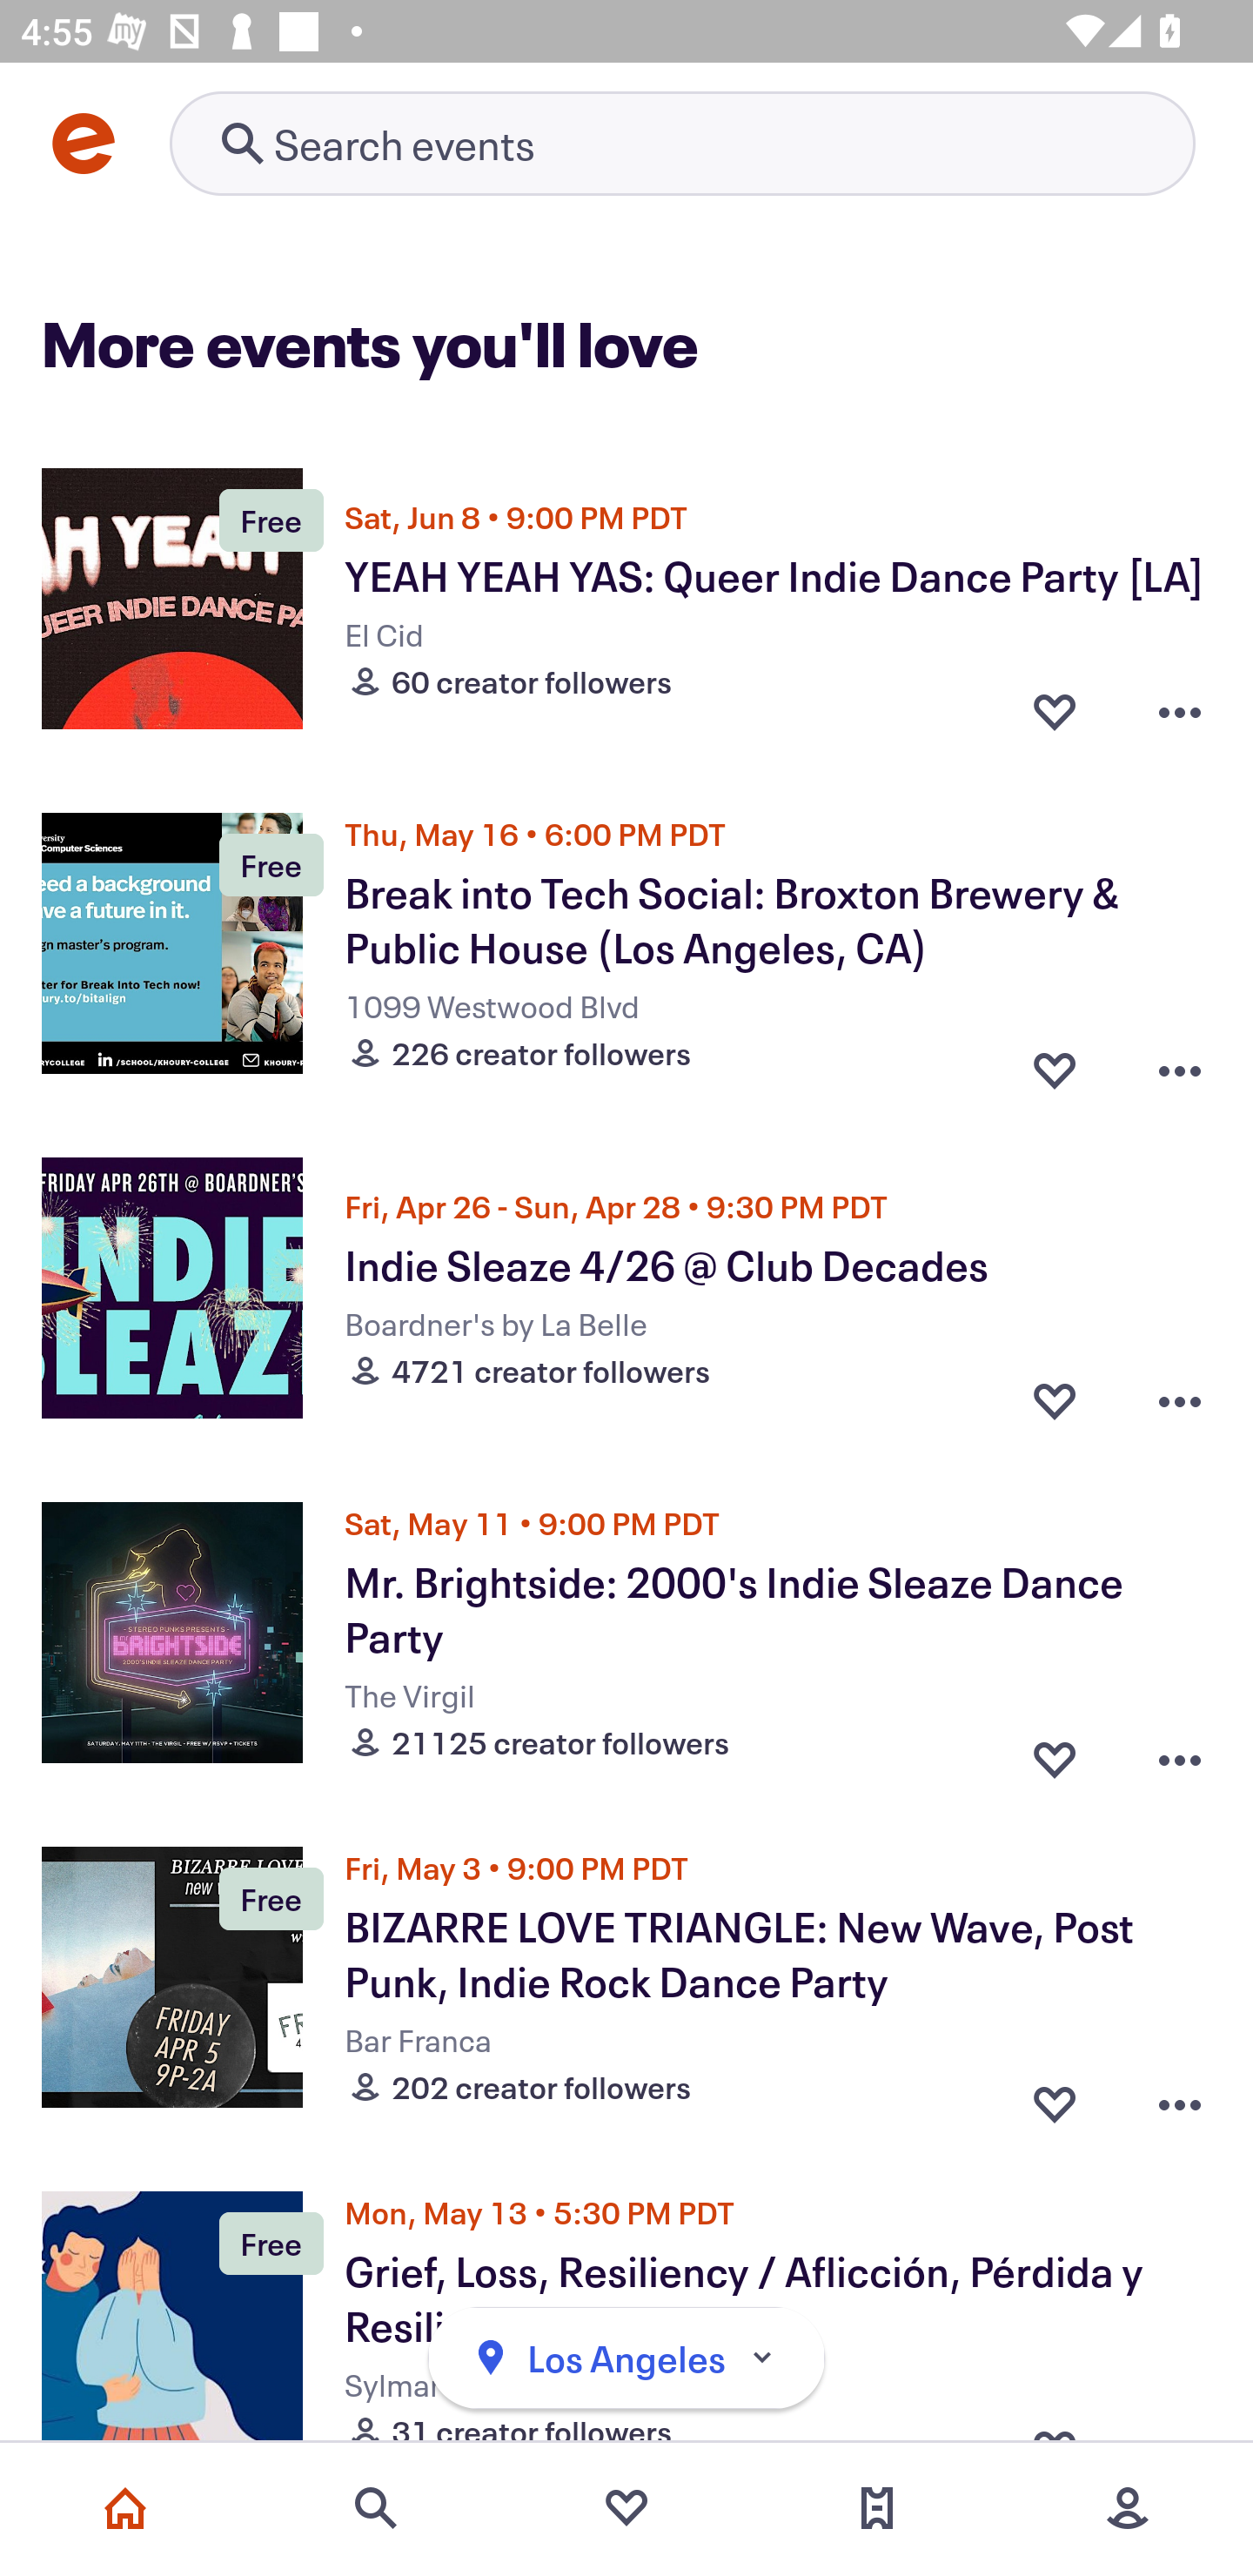 Image resolution: width=1253 pixels, height=2576 pixels. Describe the element at coordinates (682, 143) in the screenshot. I see `Retry's image Search events` at that location.